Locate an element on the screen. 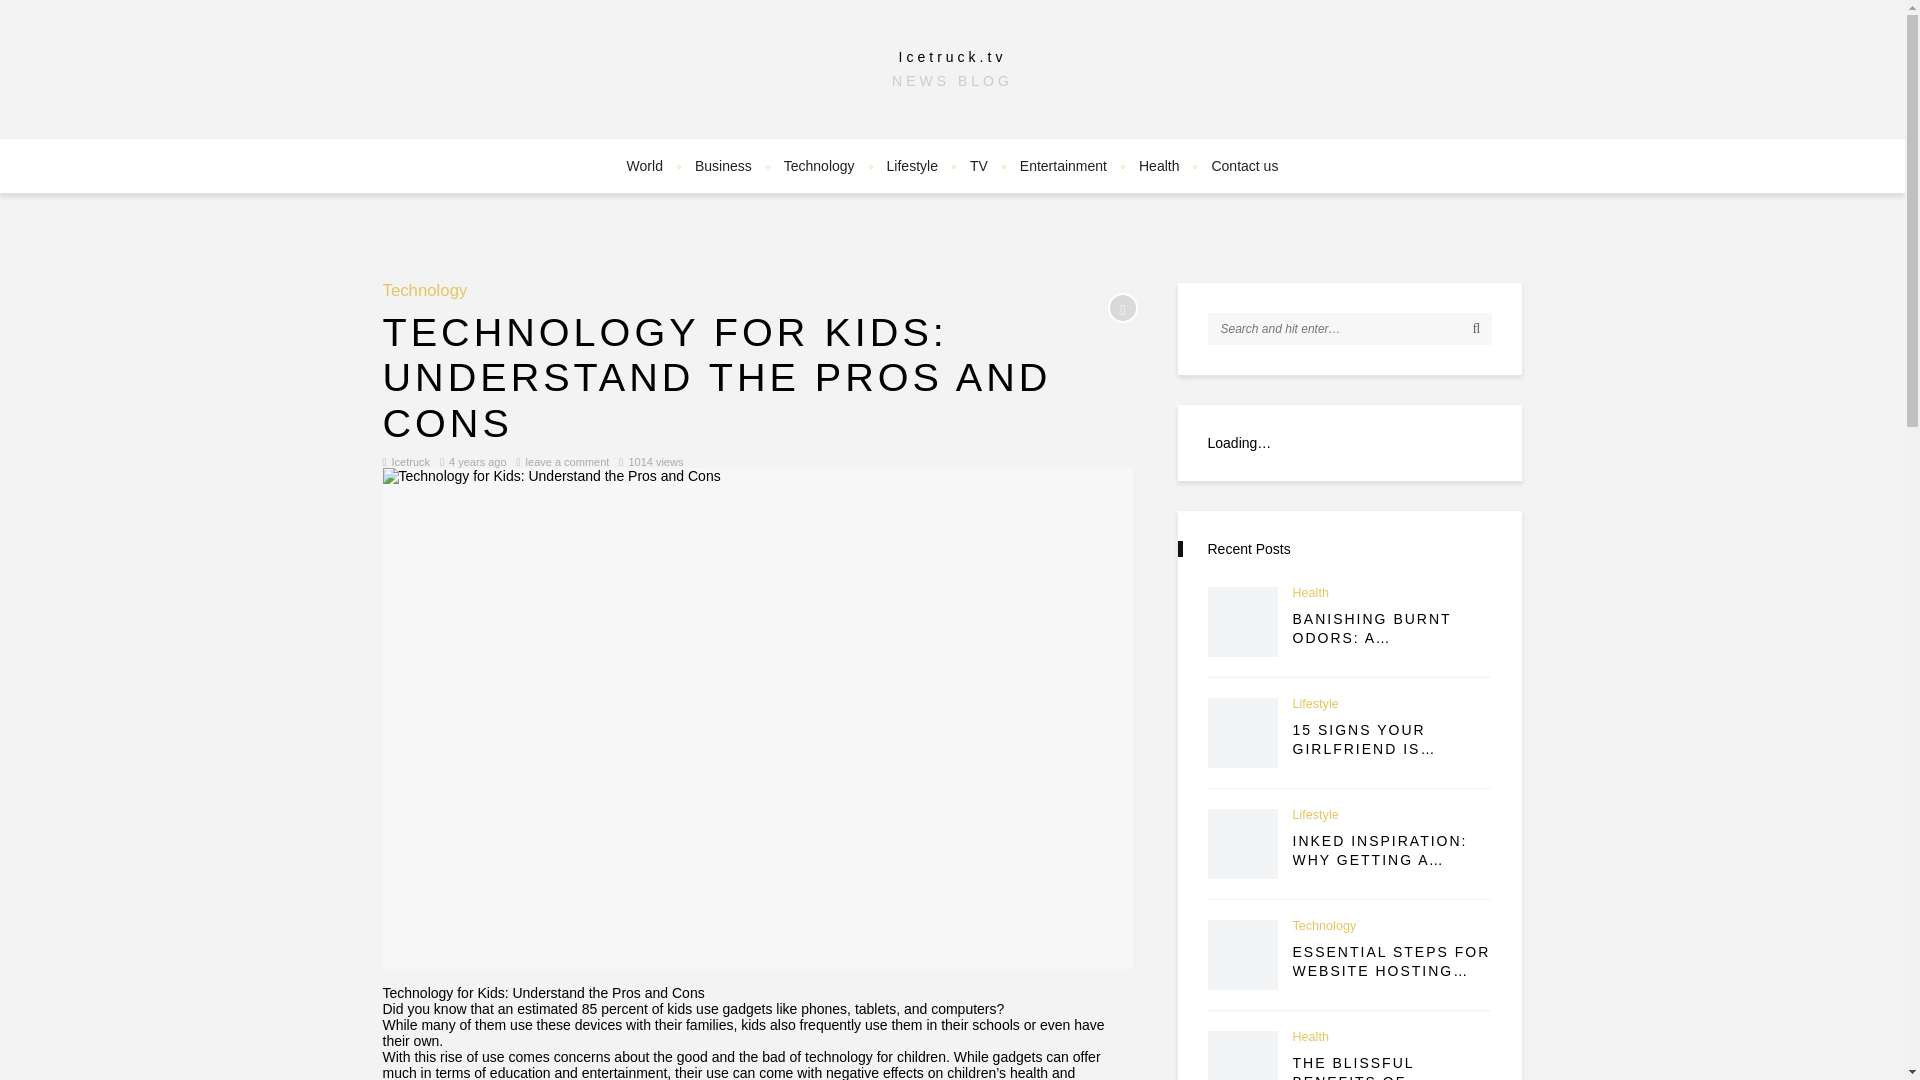 The width and height of the screenshot is (1920, 1080). Icetruck is located at coordinates (410, 461).